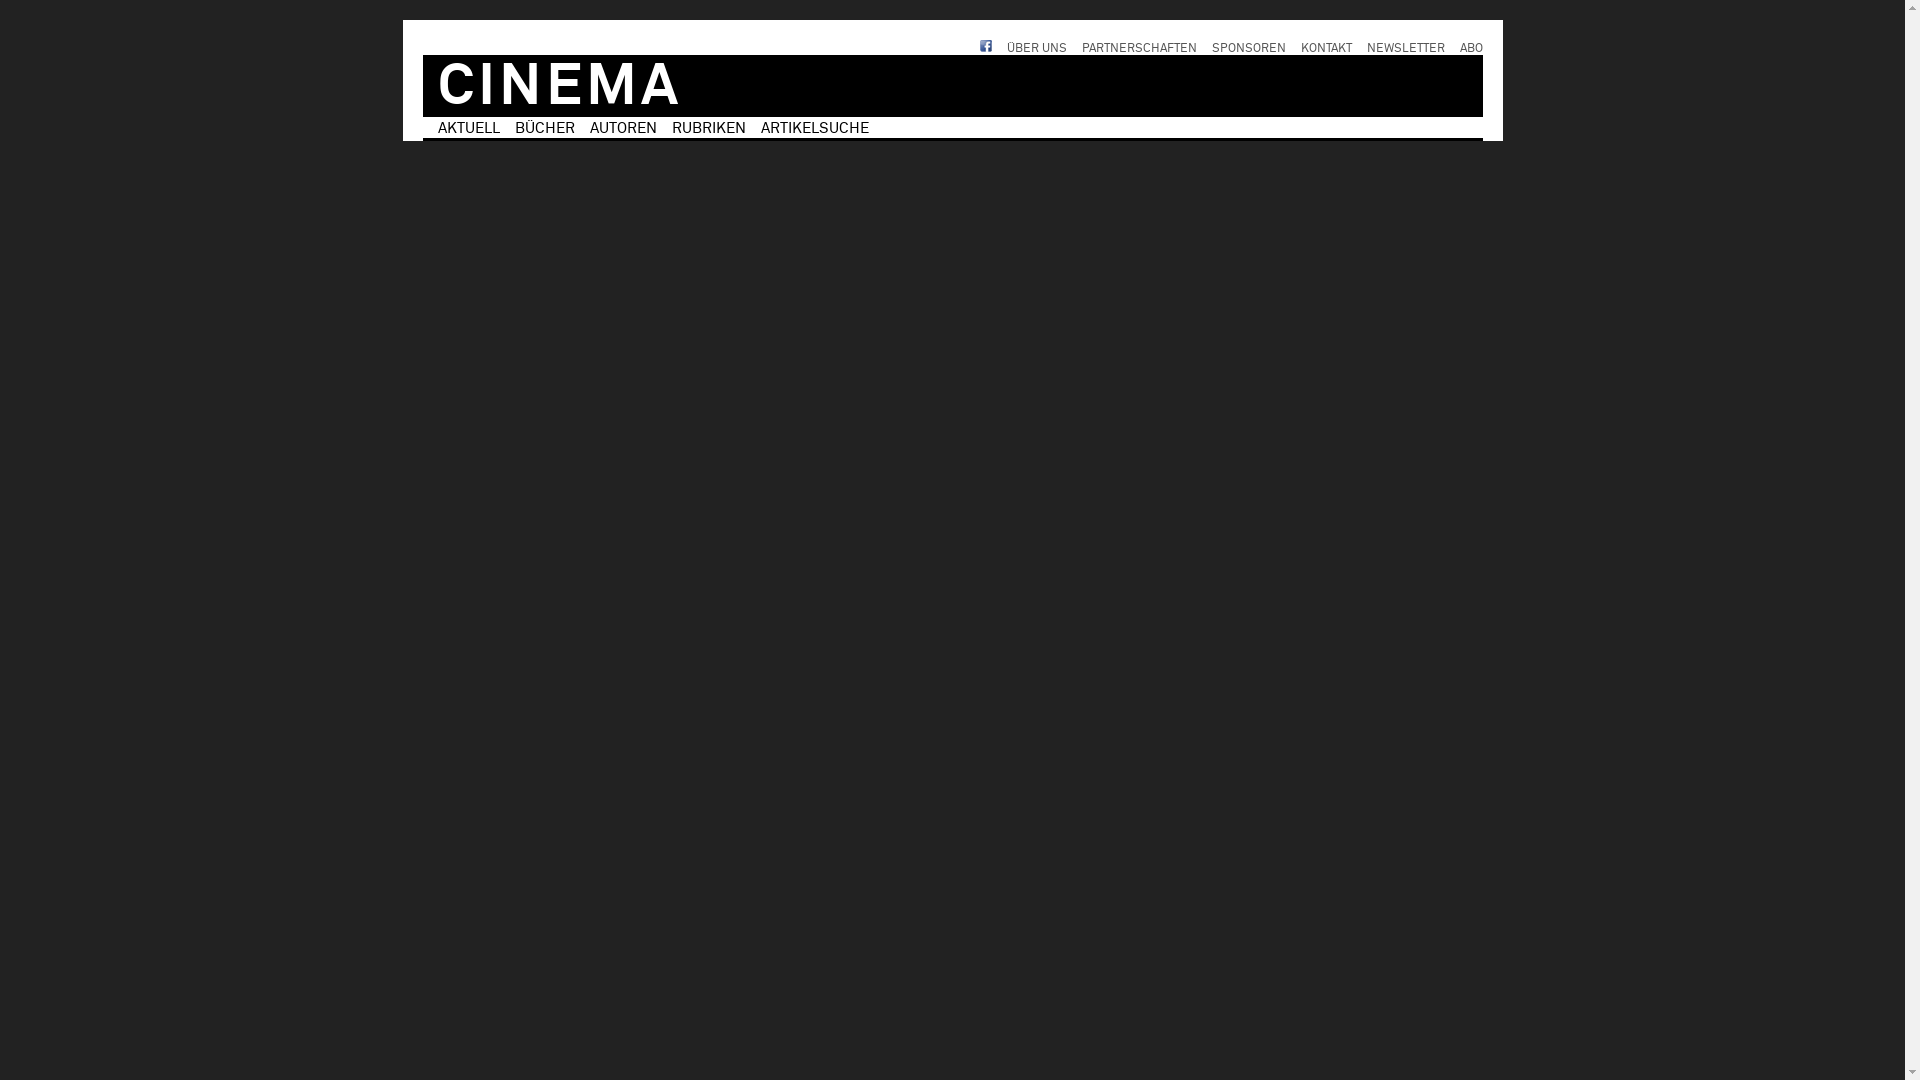 This screenshot has width=1920, height=1080. I want to click on SPONSOREN, so click(1249, 49).